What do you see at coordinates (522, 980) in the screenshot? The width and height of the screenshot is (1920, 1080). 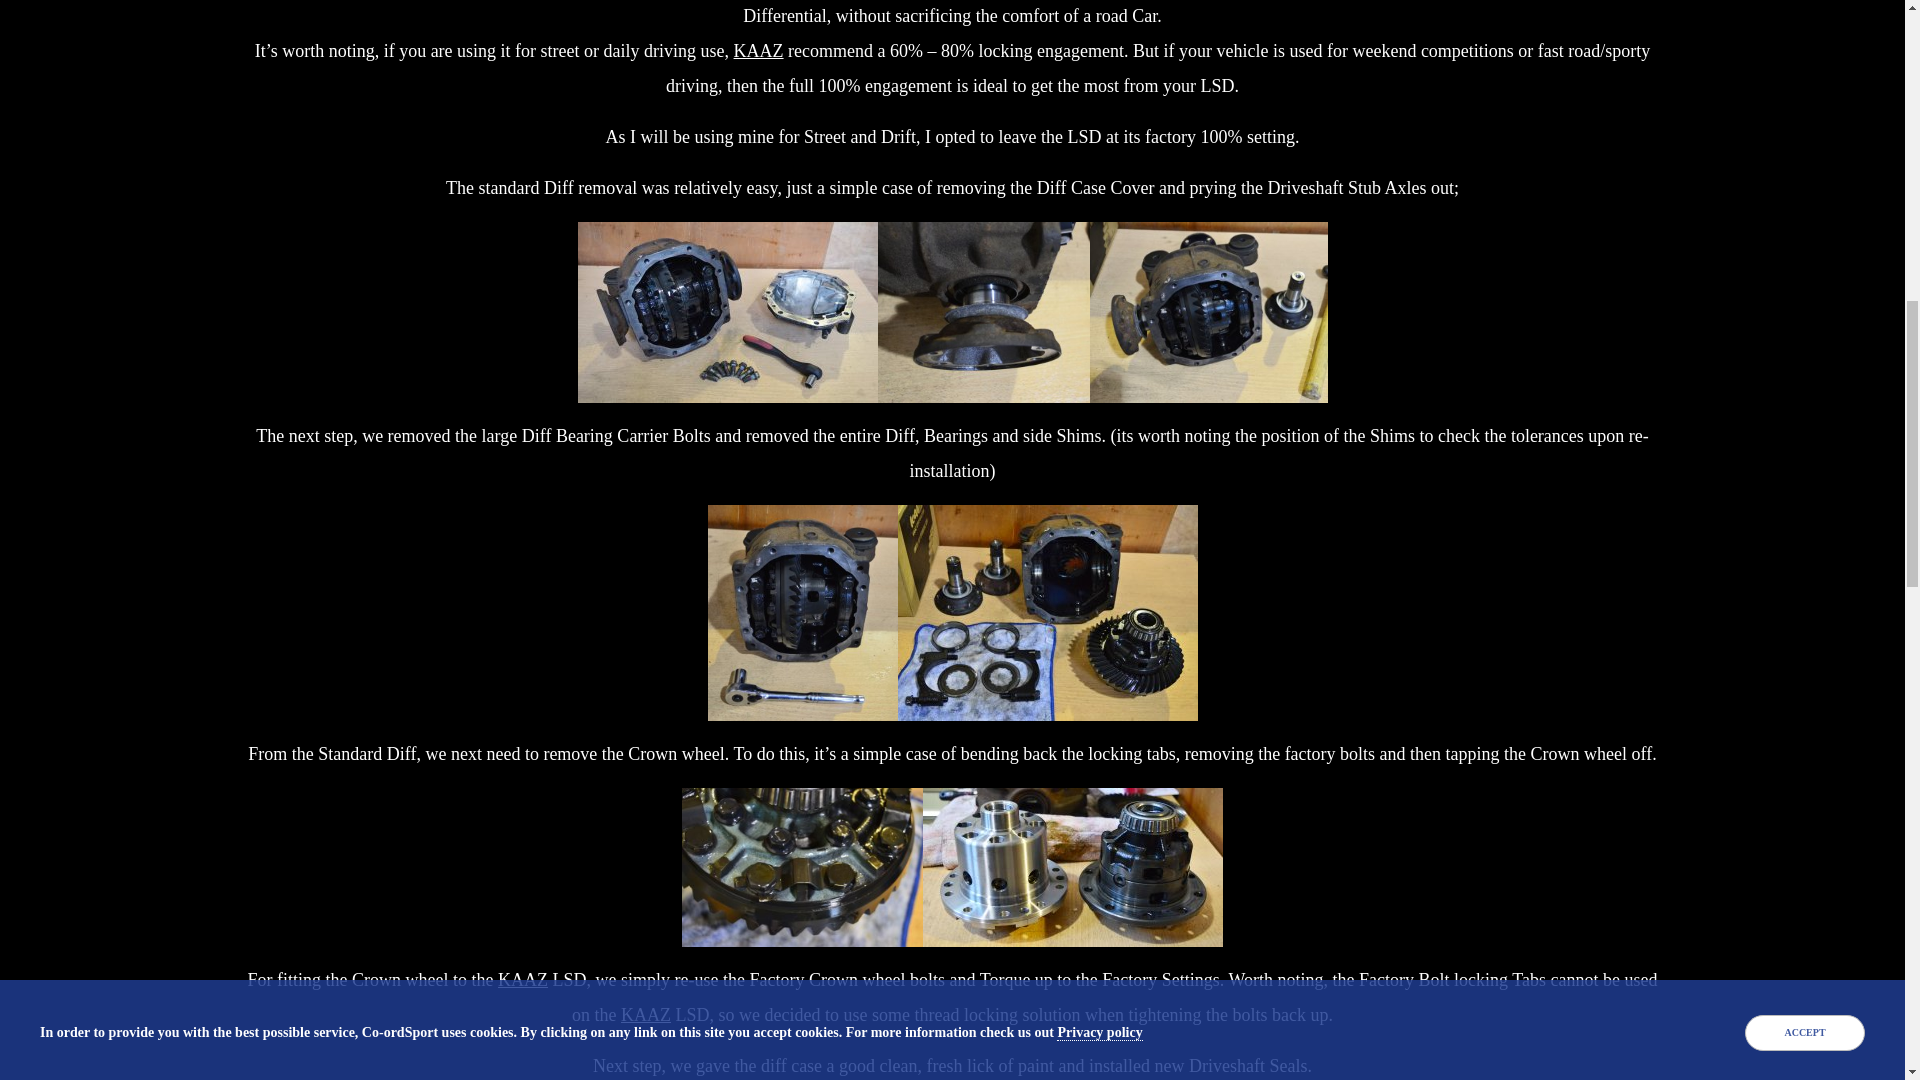 I see `KAAZ` at bounding box center [522, 980].